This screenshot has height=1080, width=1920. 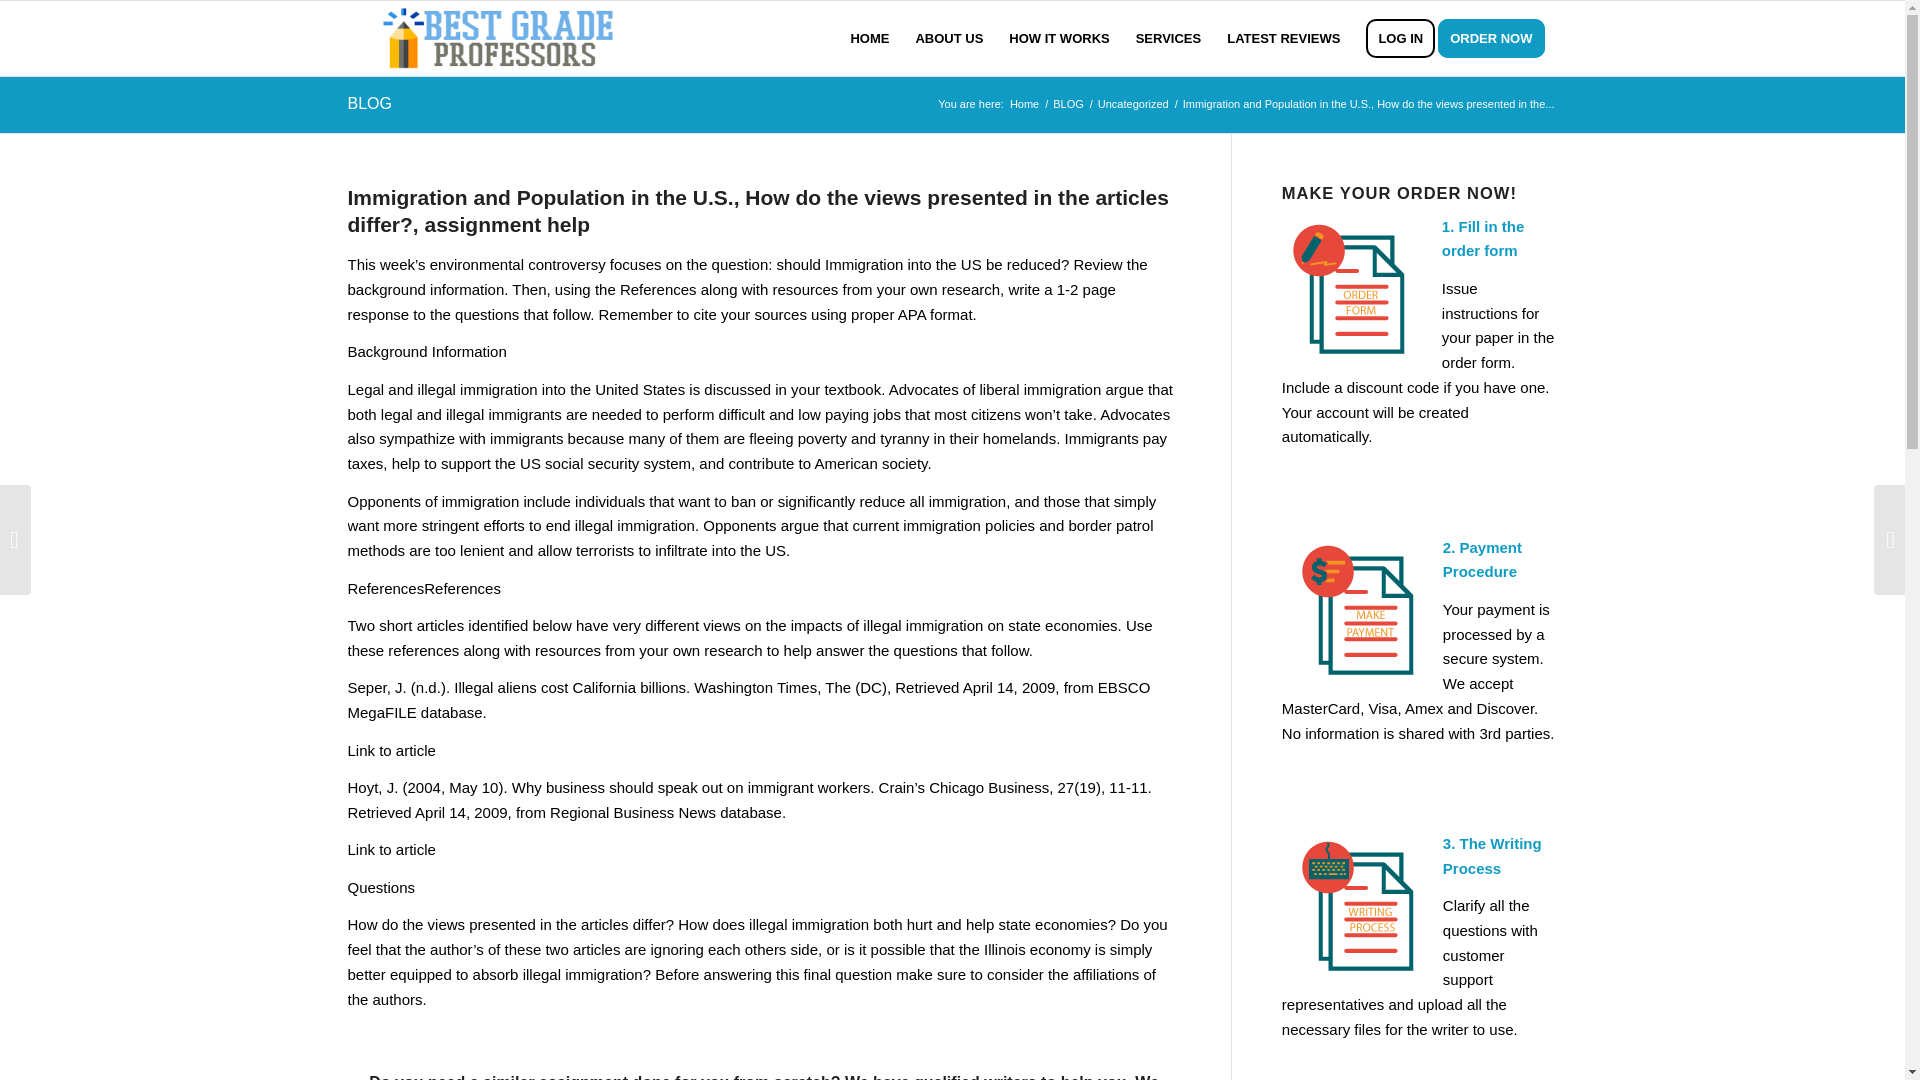 I want to click on Home, so click(x=1024, y=104).